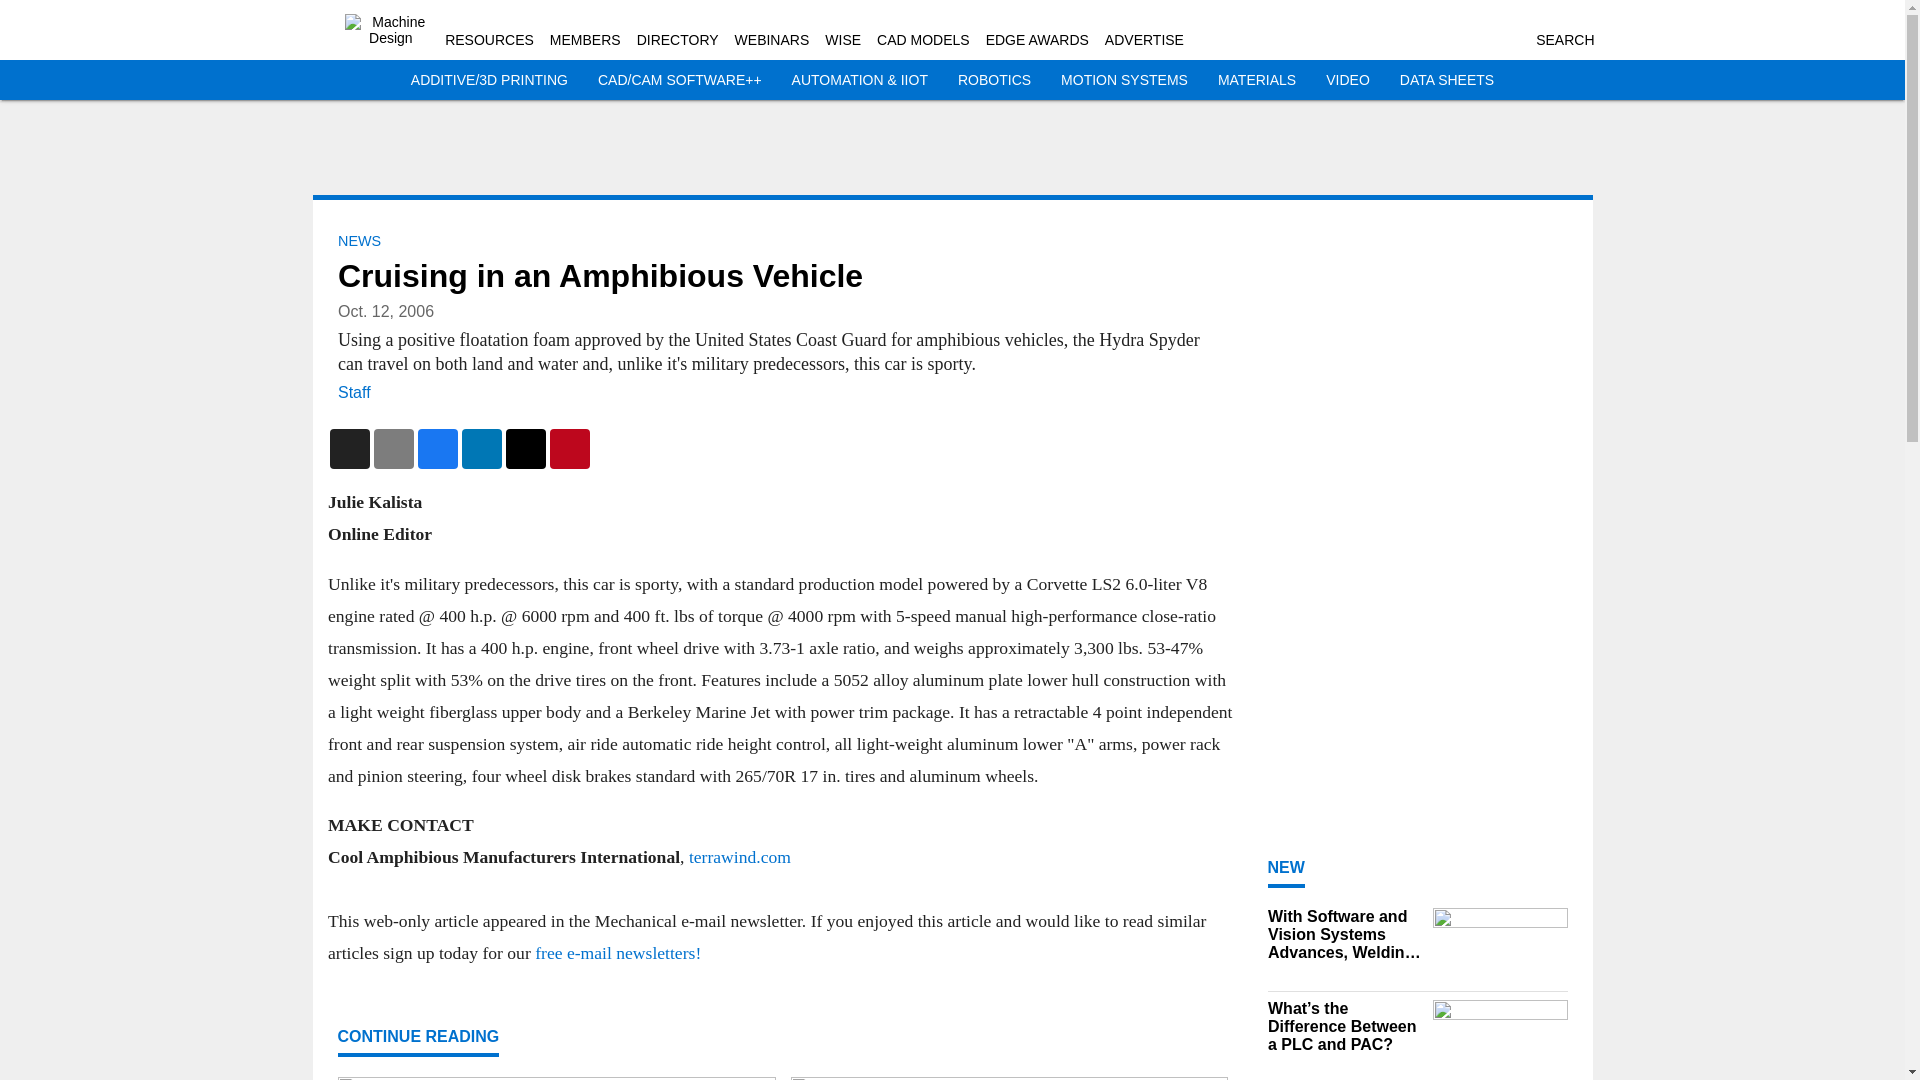 This screenshot has height=1080, width=1920. Describe the element at coordinates (1124, 80) in the screenshot. I see `MOTION SYSTEMS` at that location.